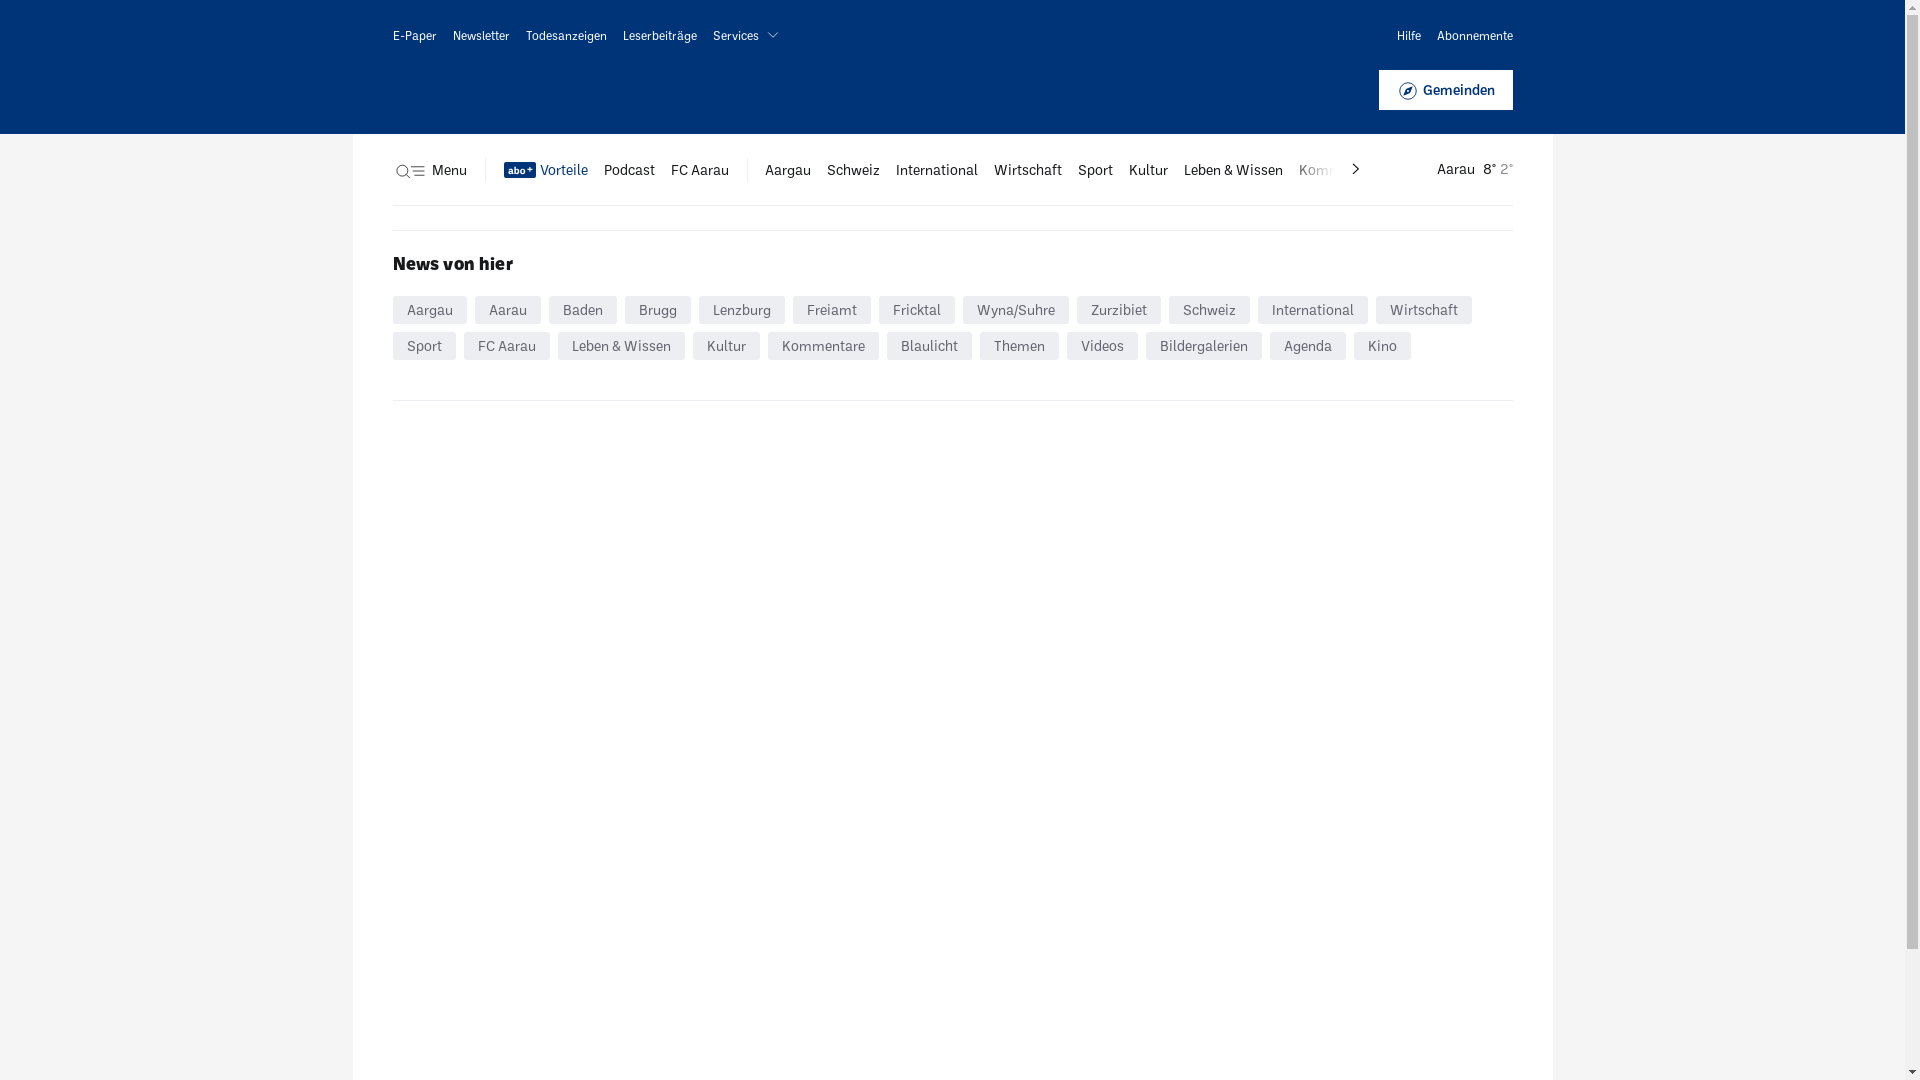 The height and width of the screenshot is (1080, 1920). I want to click on Schweiz, so click(1208, 310).